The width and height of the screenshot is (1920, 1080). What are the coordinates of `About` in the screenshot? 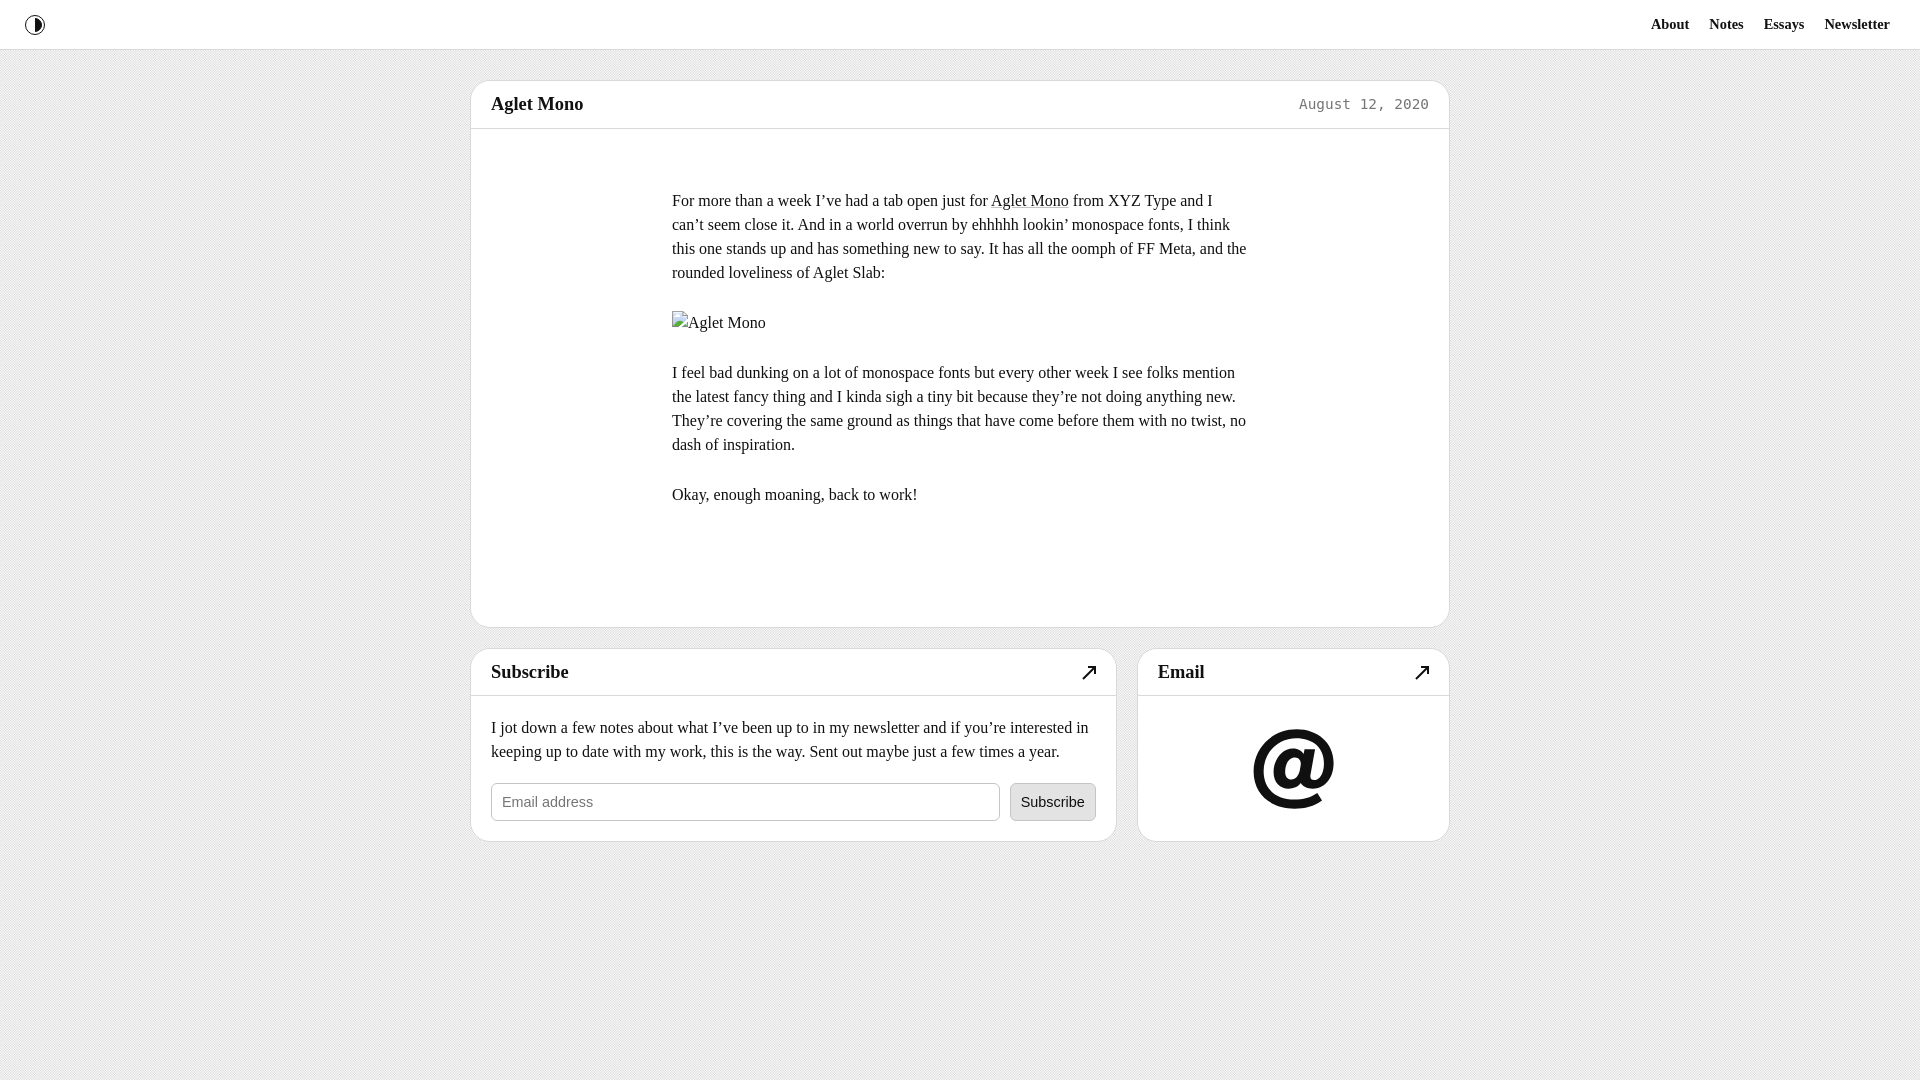 It's located at (1670, 24).